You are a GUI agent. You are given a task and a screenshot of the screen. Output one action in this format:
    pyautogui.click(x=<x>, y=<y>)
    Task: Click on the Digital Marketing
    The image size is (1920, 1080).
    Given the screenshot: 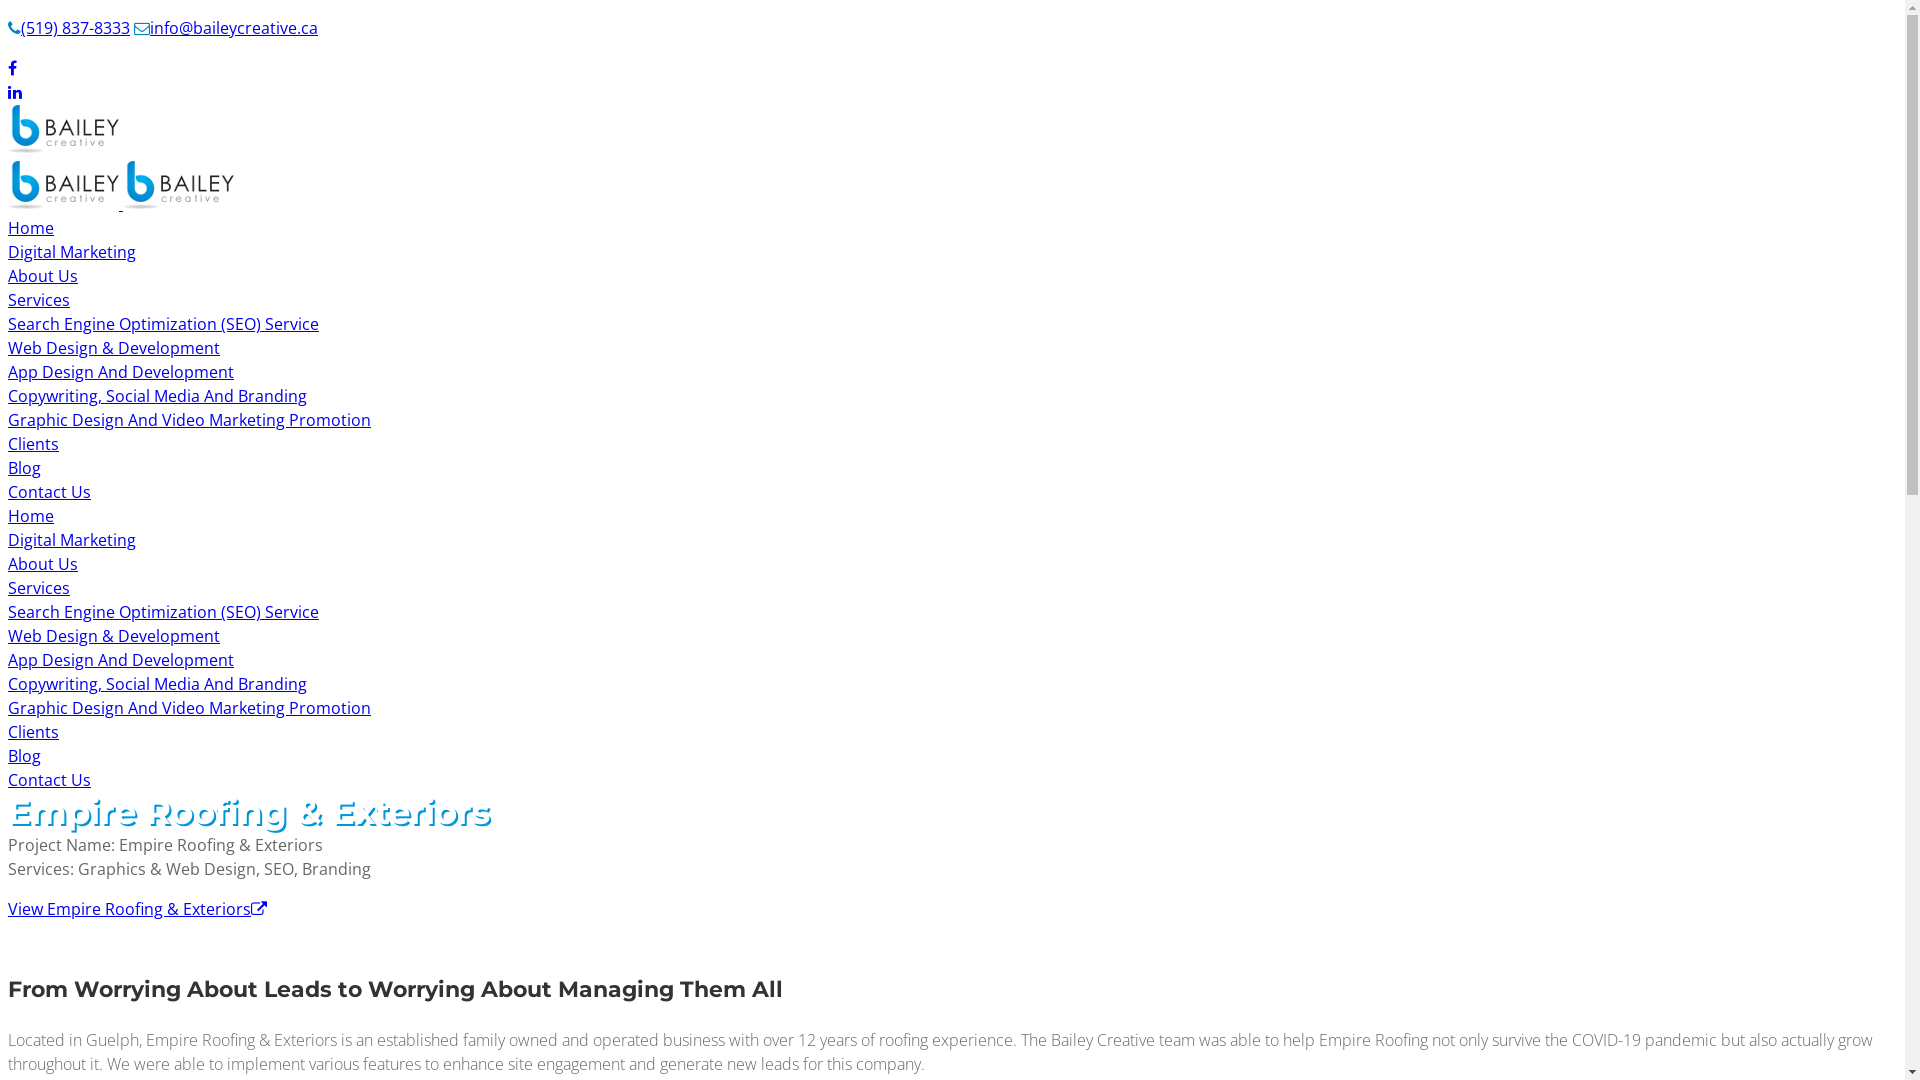 What is the action you would take?
    pyautogui.click(x=72, y=540)
    